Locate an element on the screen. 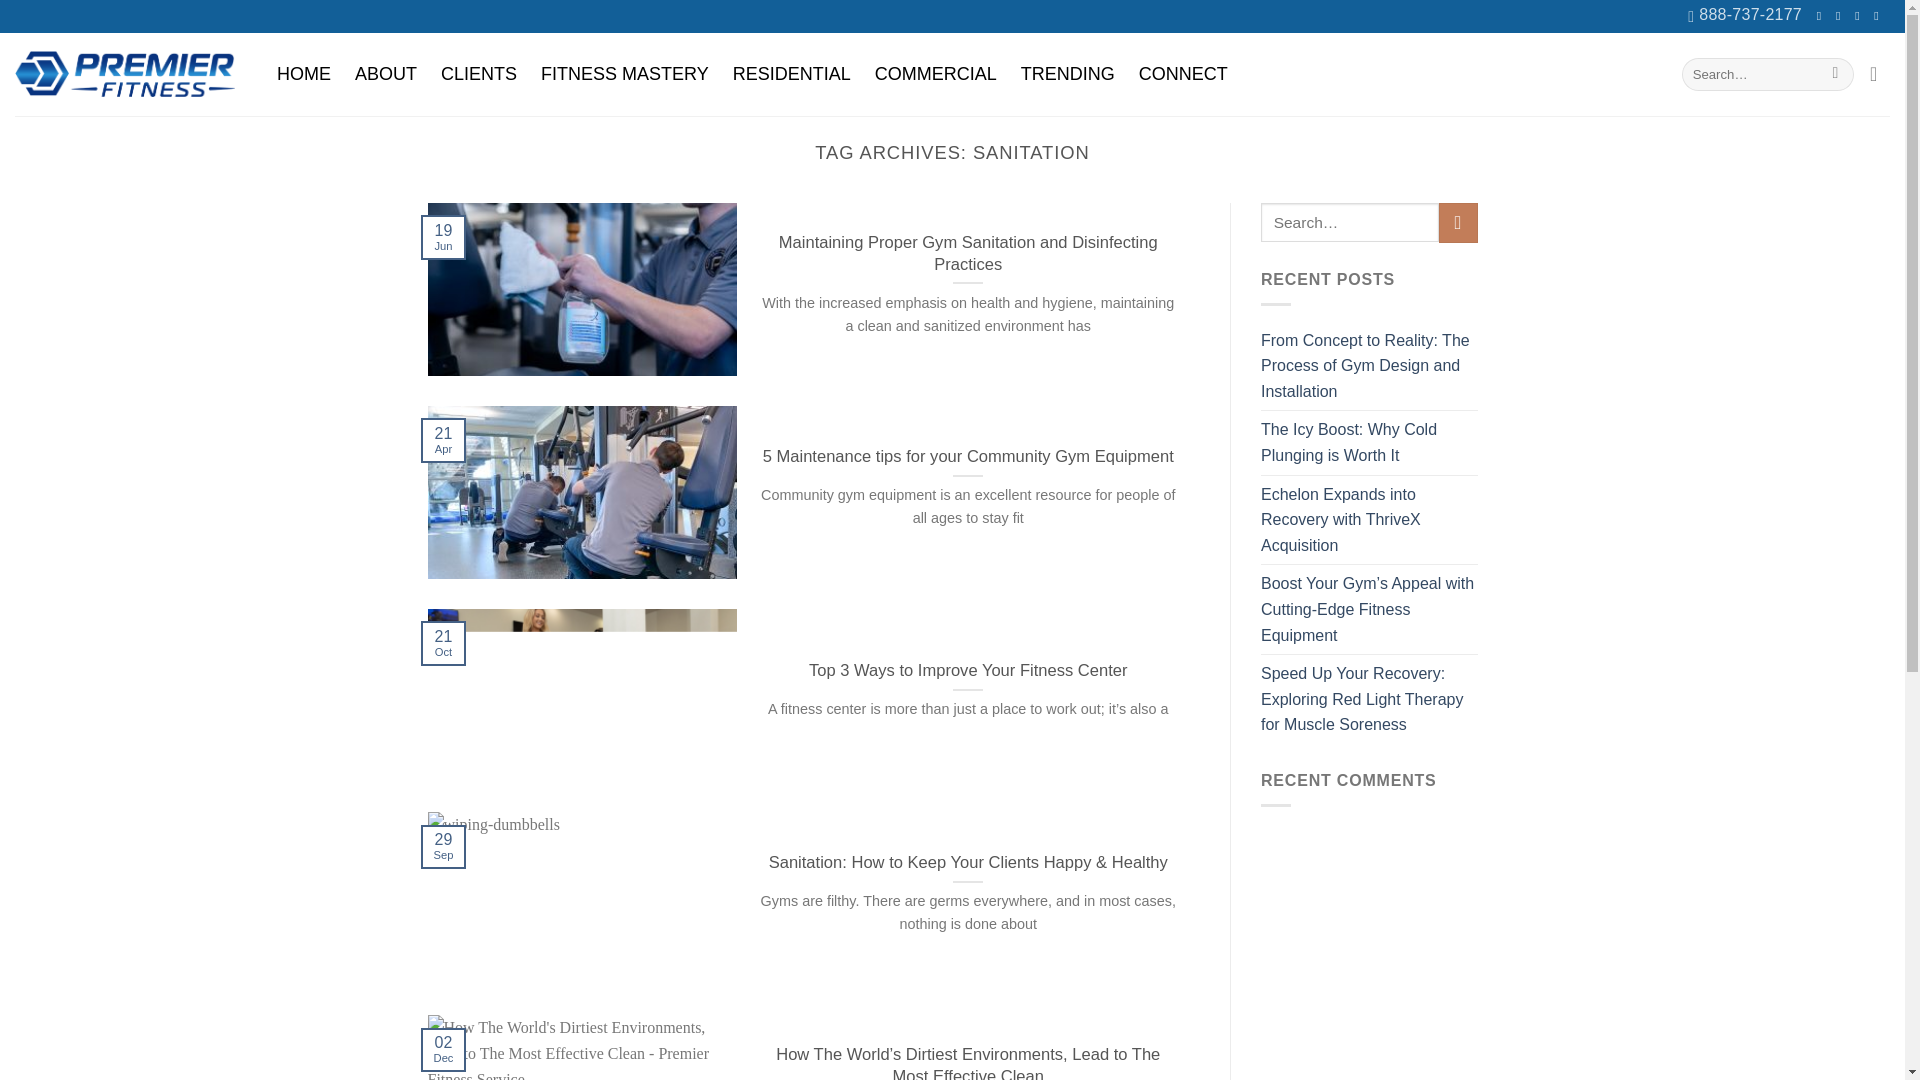 The height and width of the screenshot is (1080, 1920). 888-737-2177 is located at coordinates (1744, 16).